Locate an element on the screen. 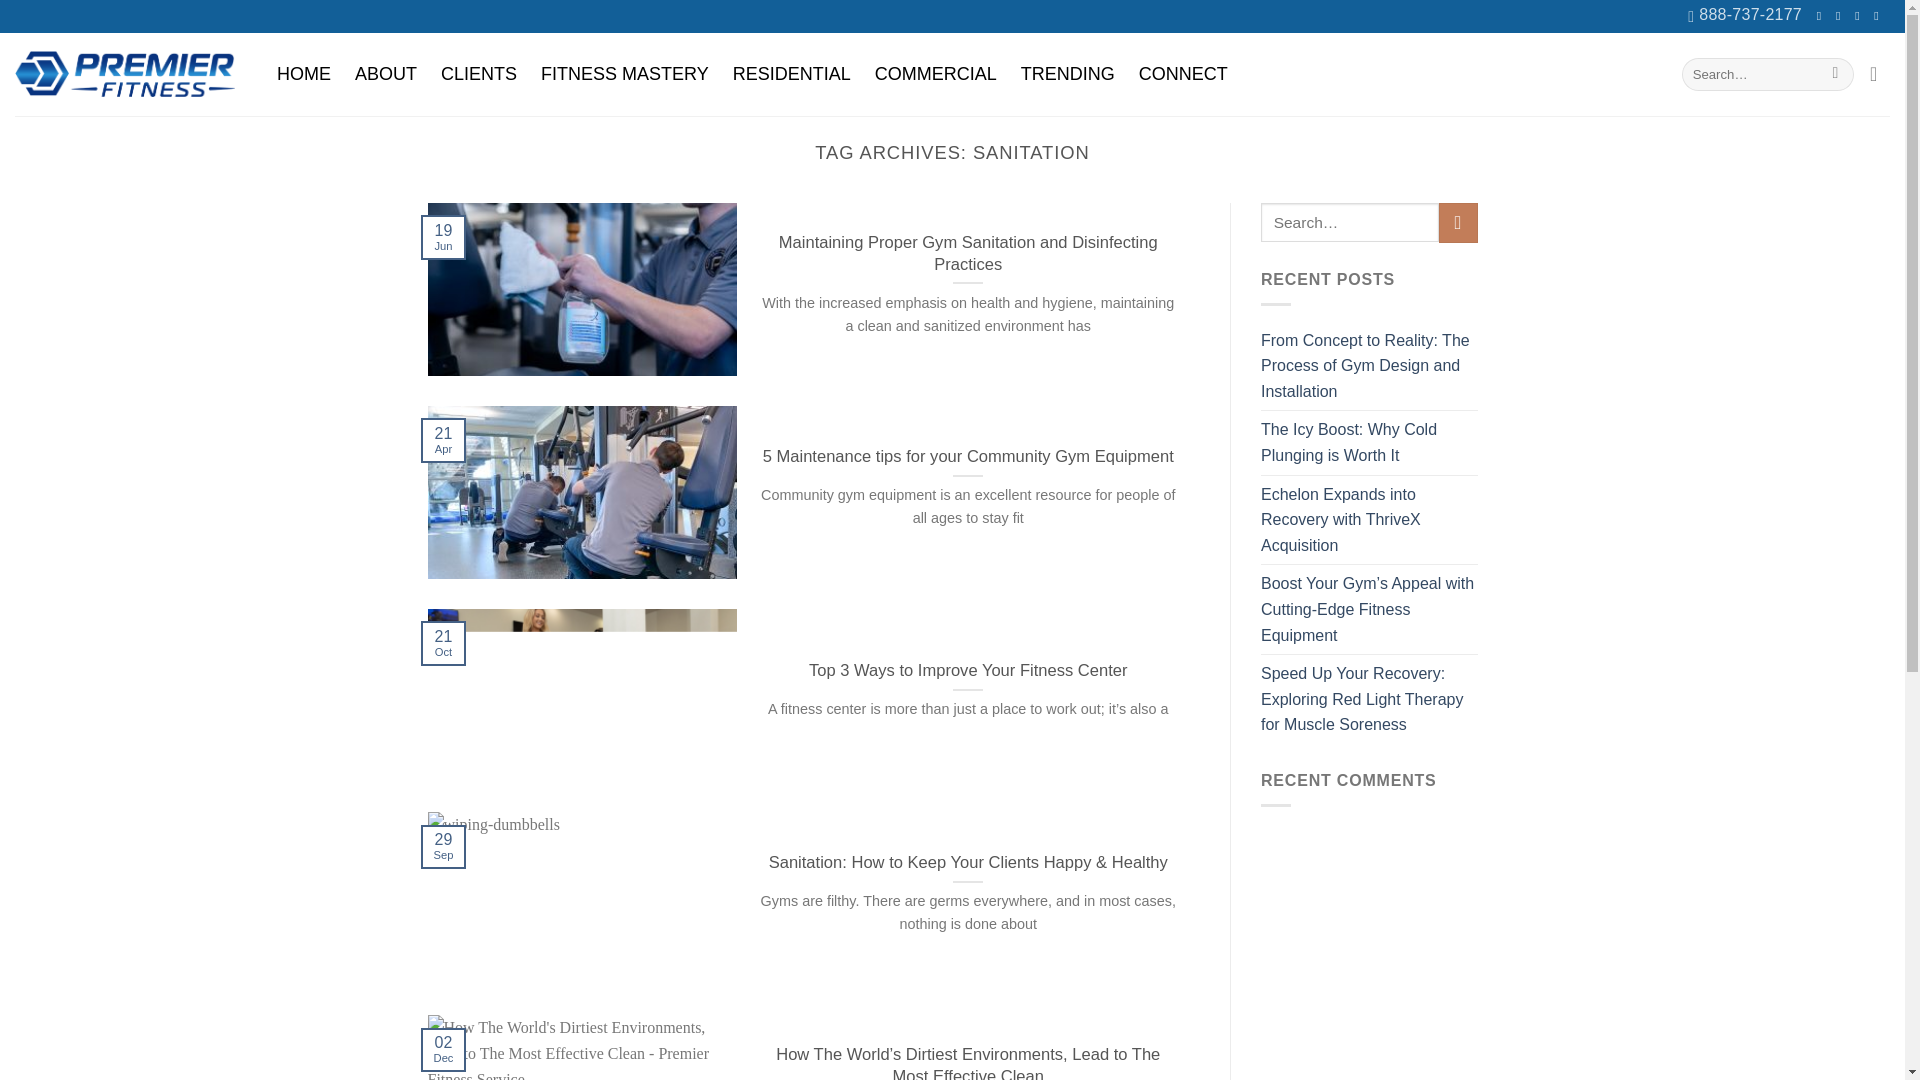 The height and width of the screenshot is (1080, 1920). 888-737-2177 is located at coordinates (1744, 16).